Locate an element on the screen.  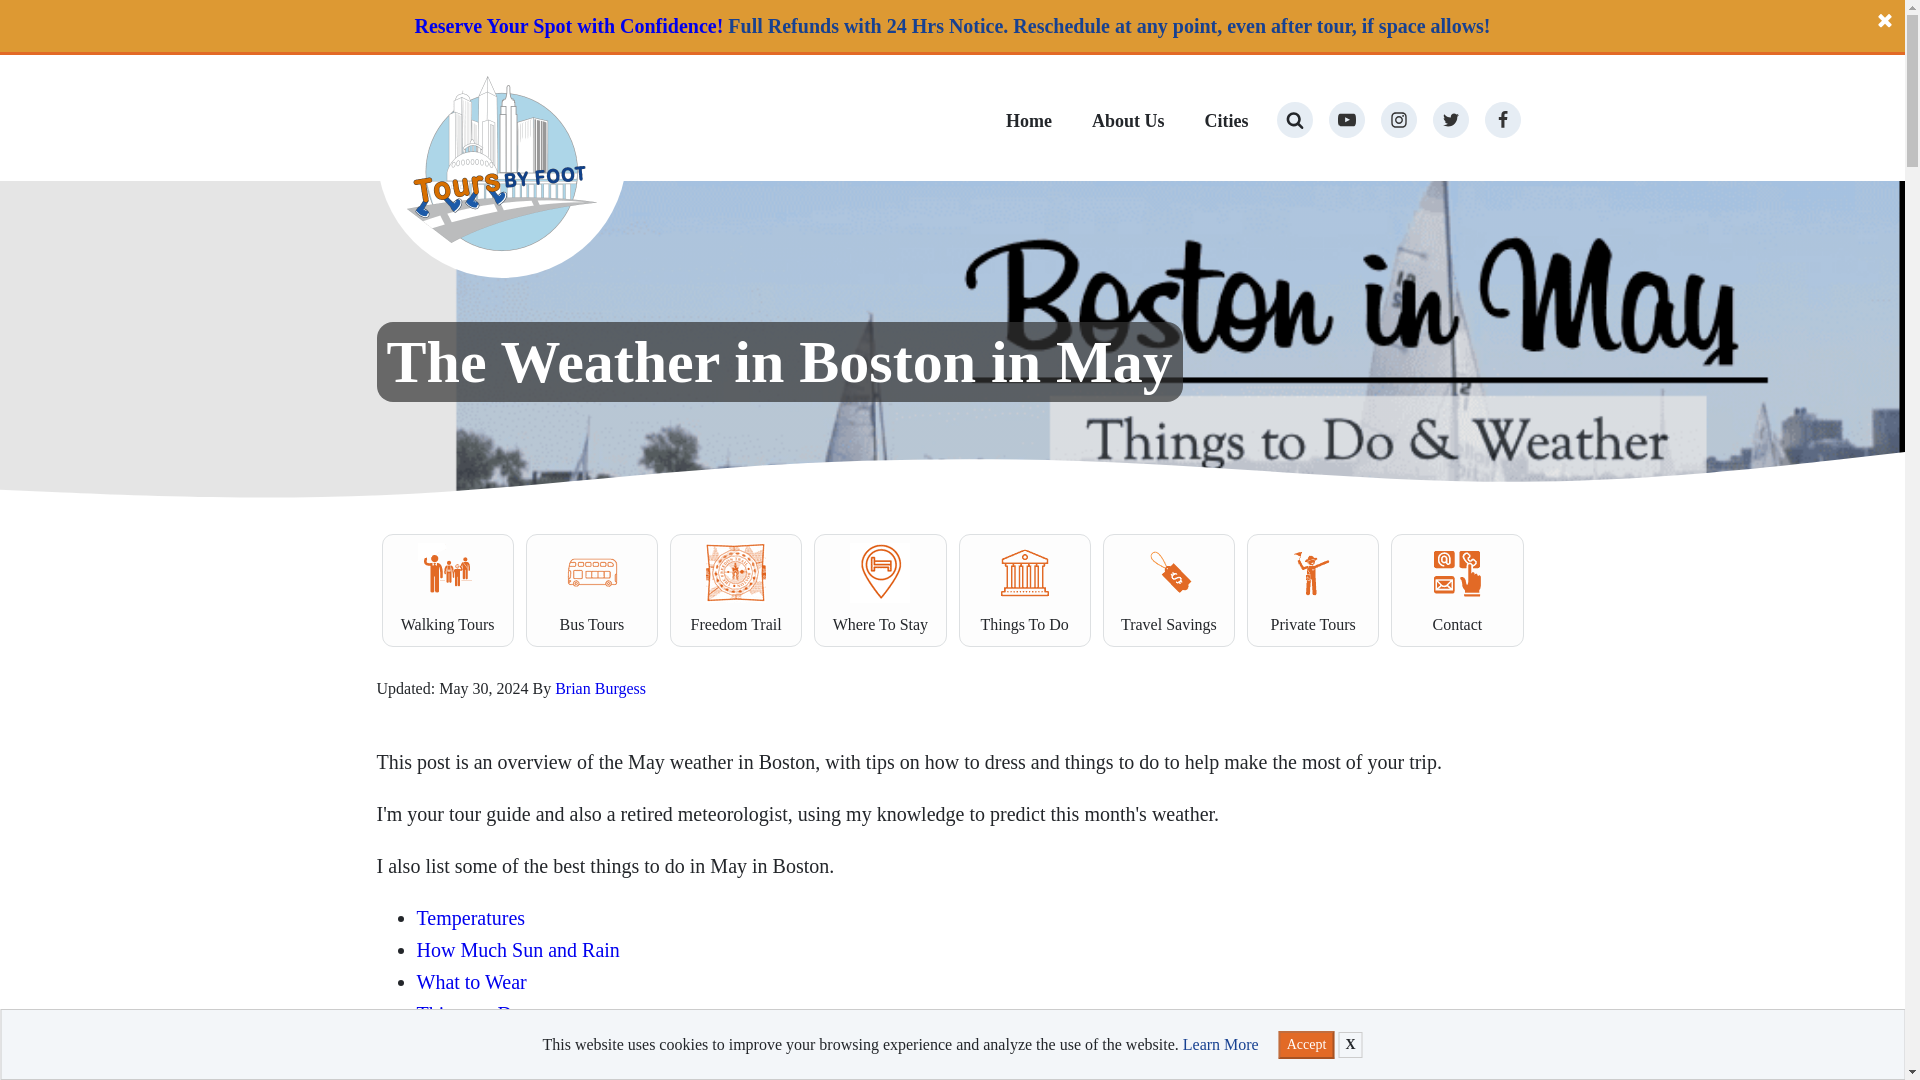
Where To Stay is located at coordinates (880, 590).